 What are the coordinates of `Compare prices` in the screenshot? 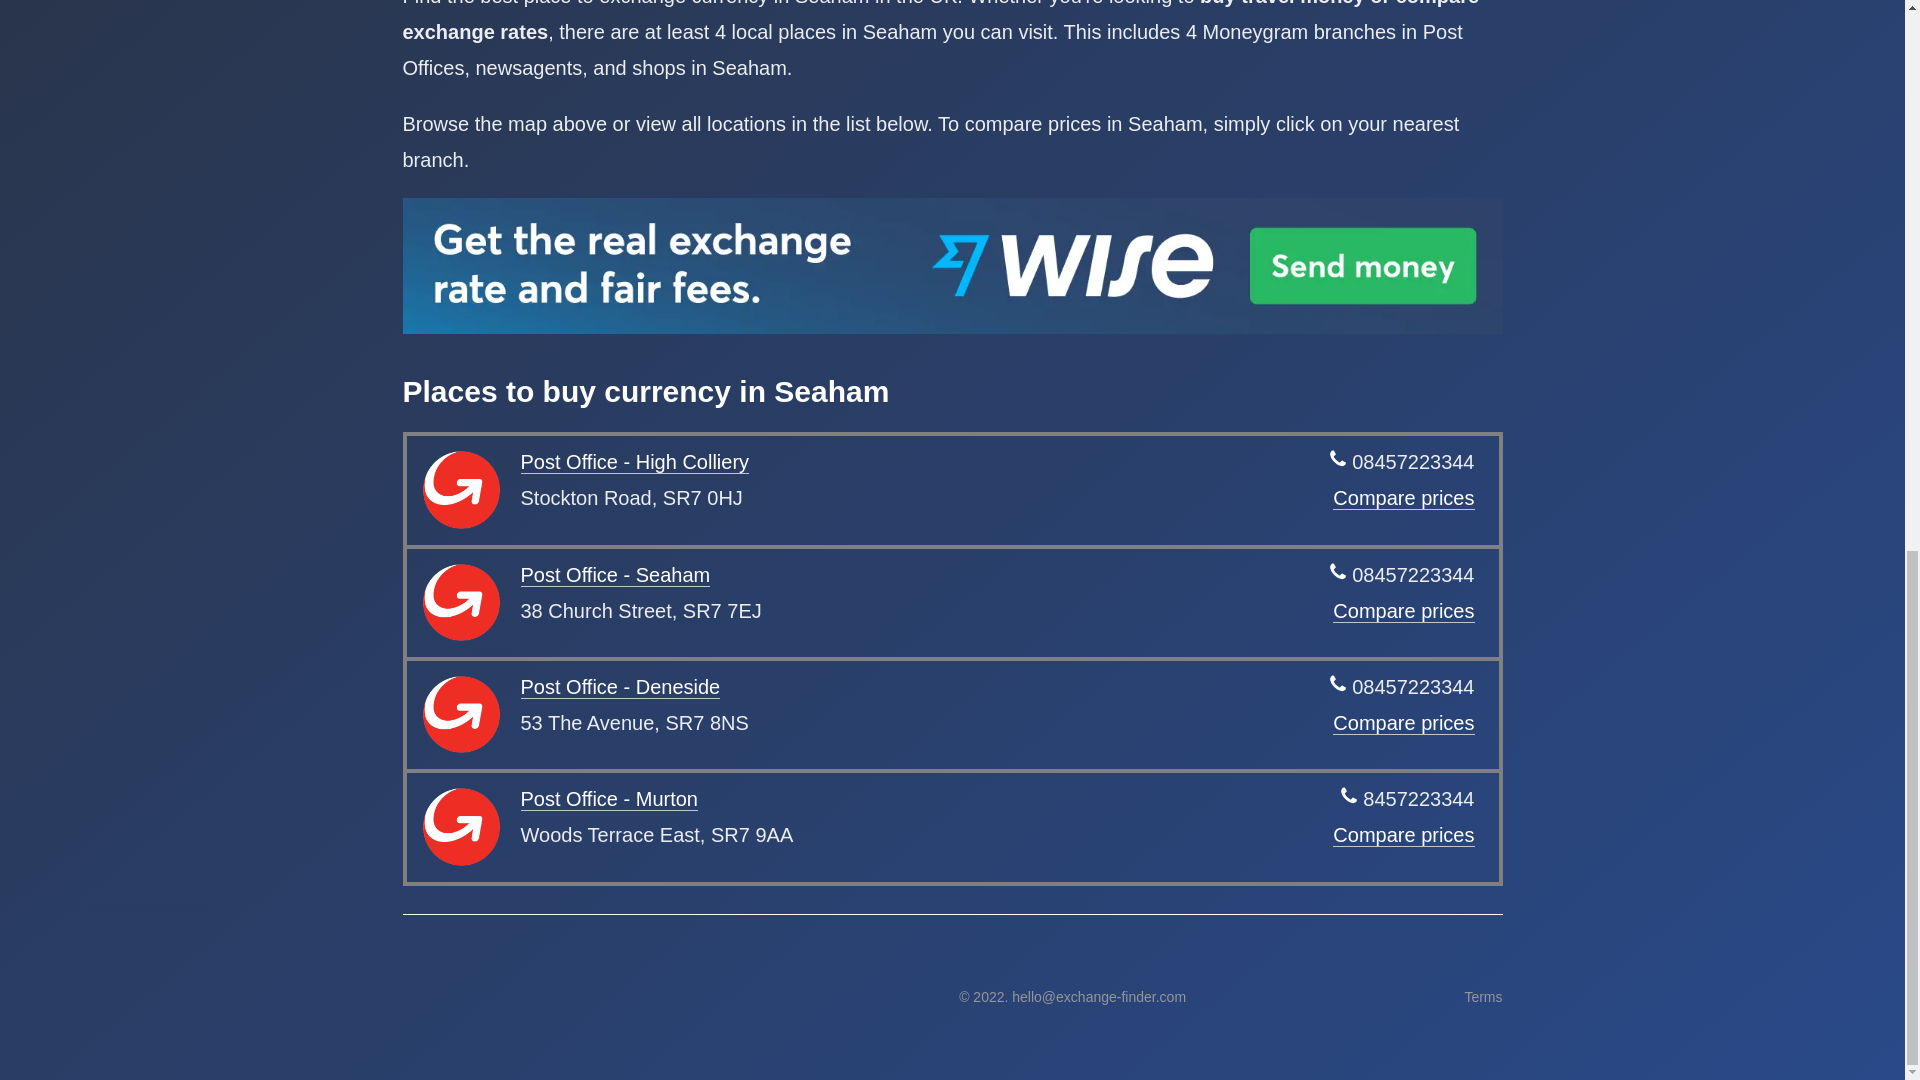 It's located at (1403, 498).